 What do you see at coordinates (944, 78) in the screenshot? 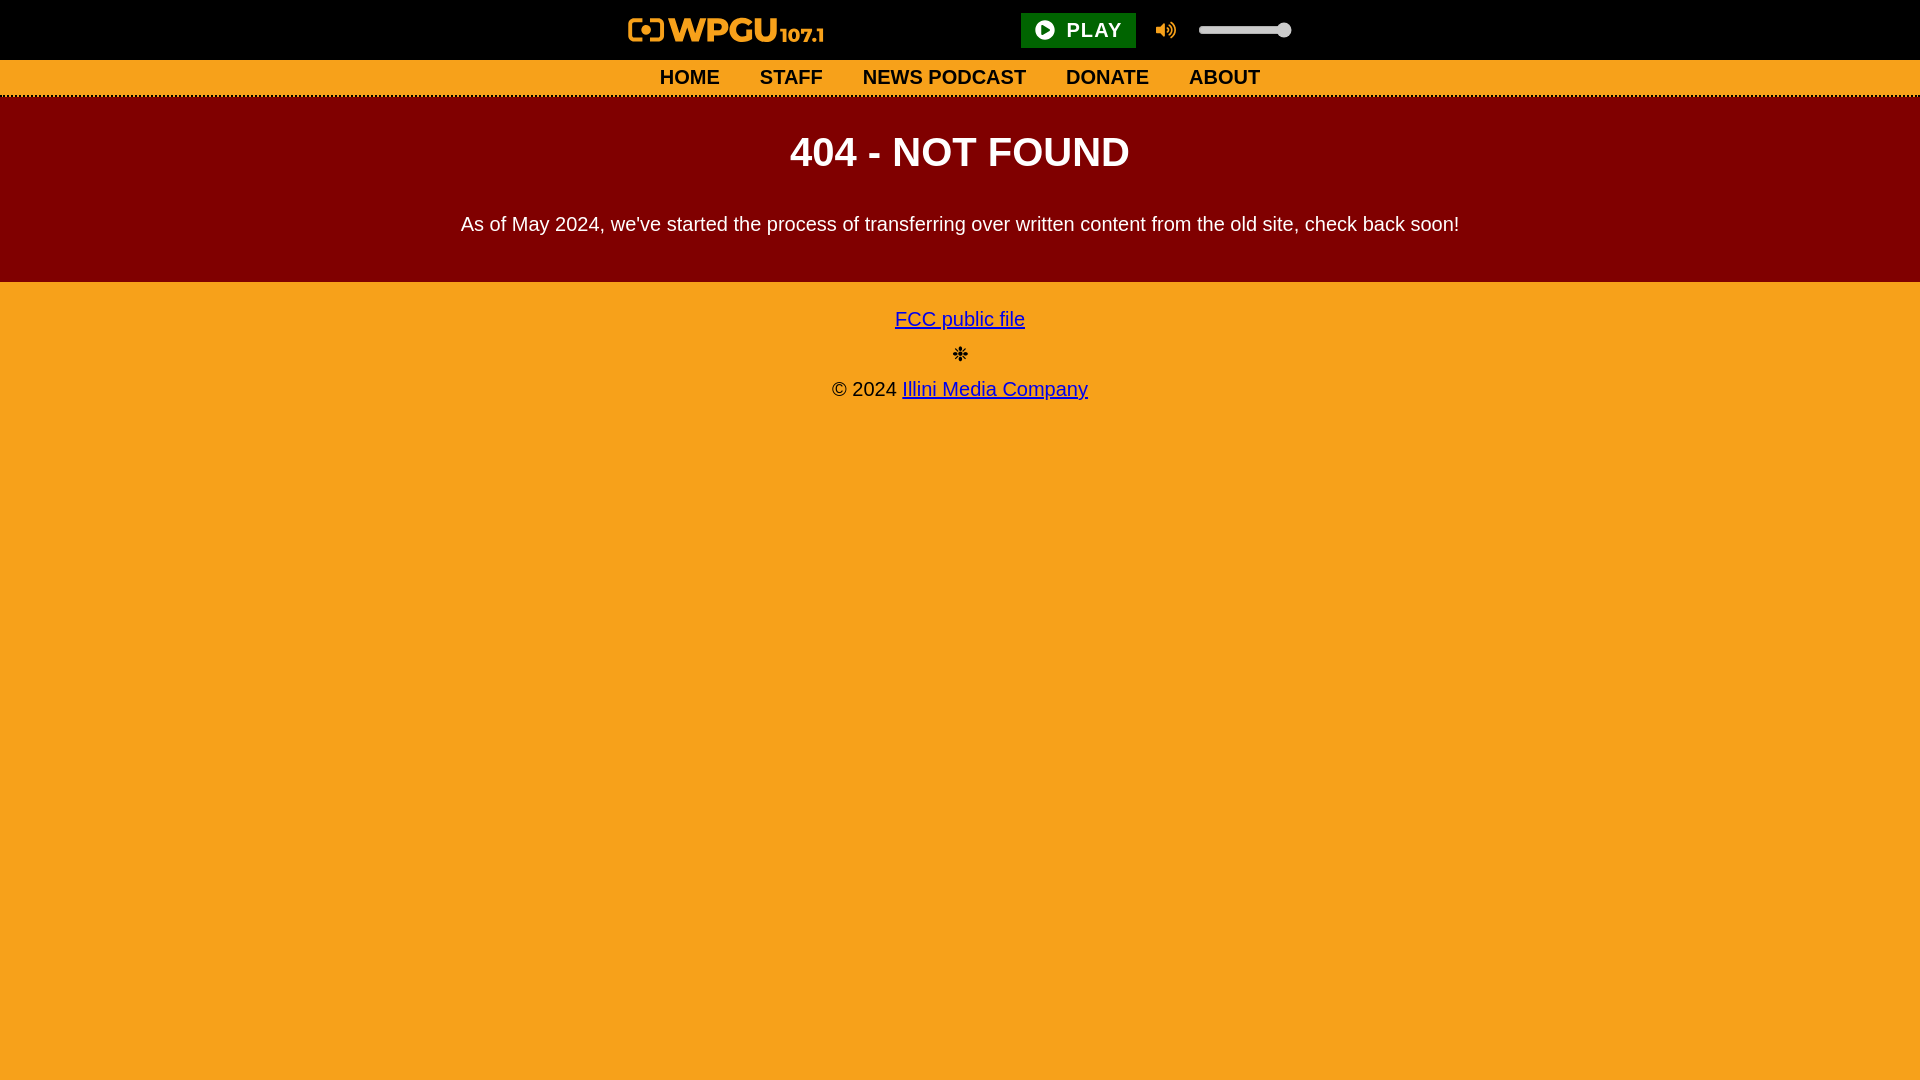
I see `NEWS PODCAST` at bounding box center [944, 78].